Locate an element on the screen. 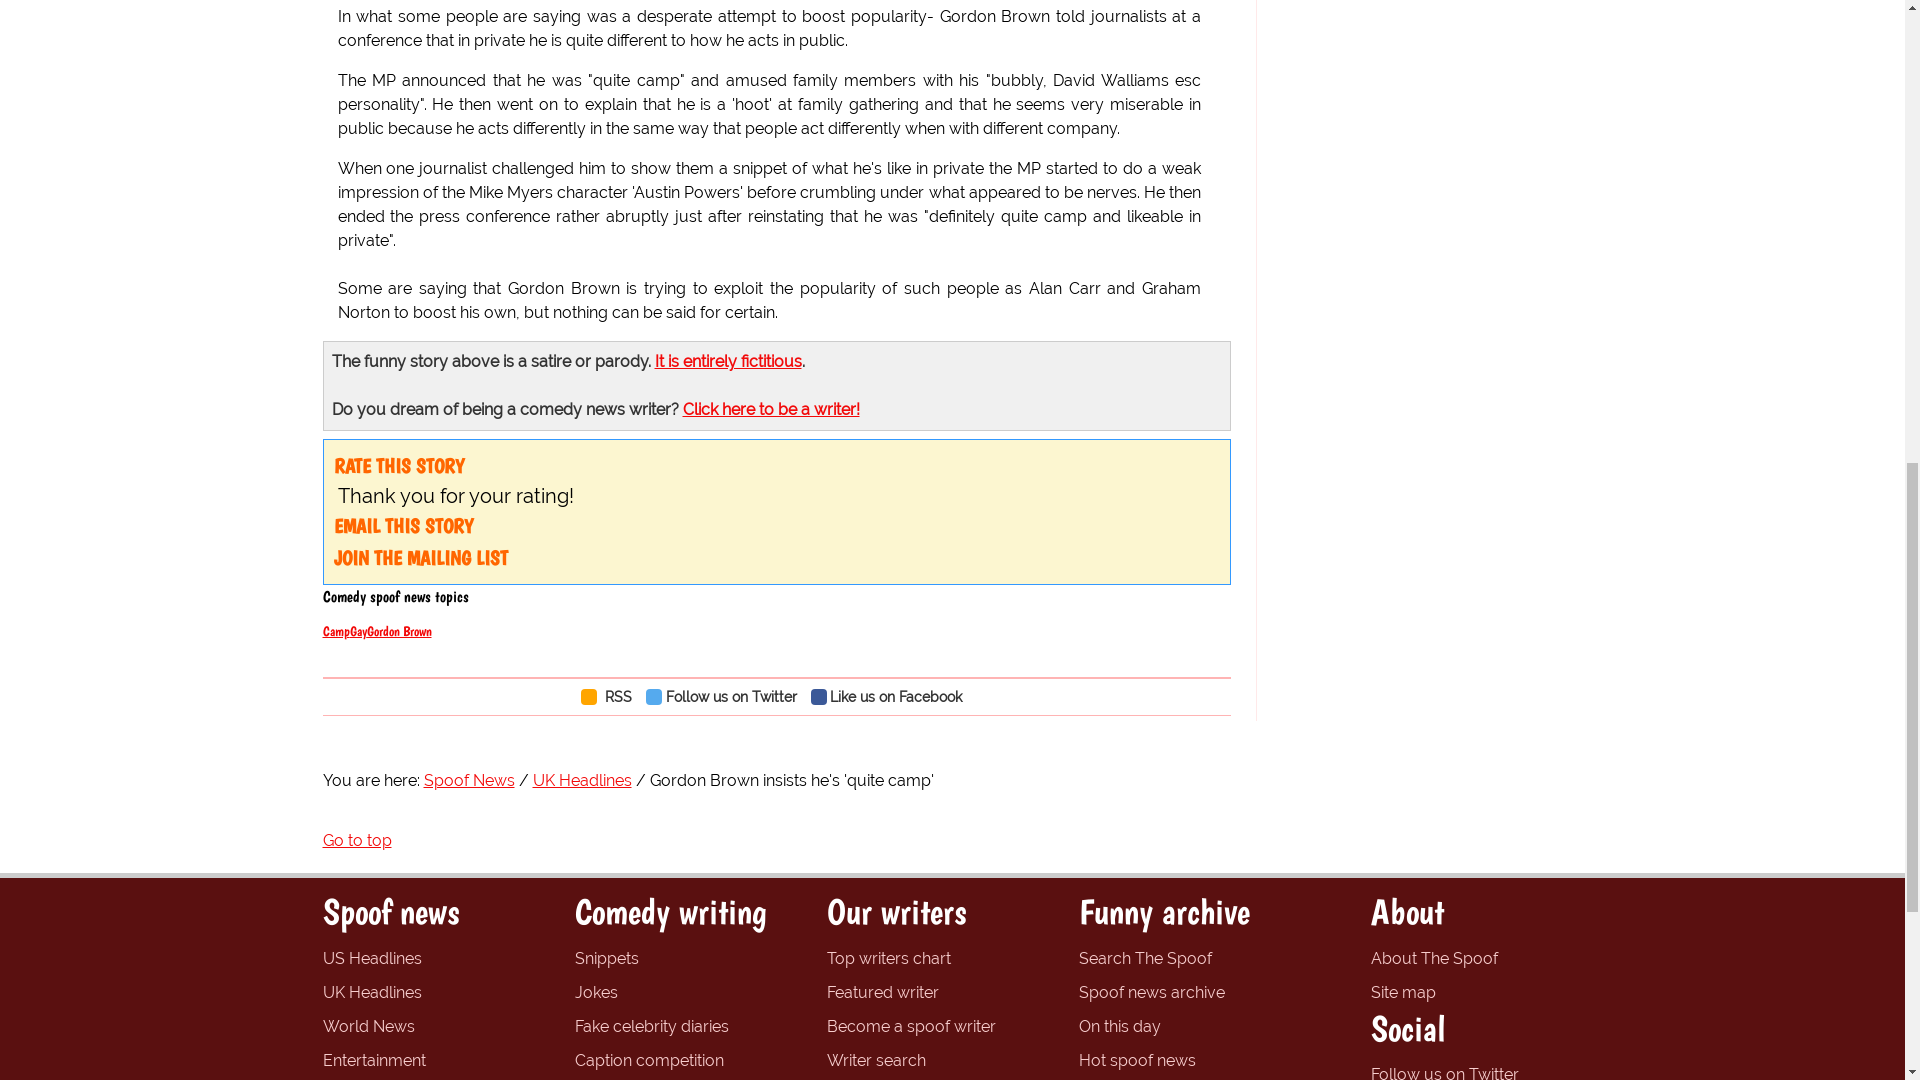 The height and width of the screenshot is (1080, 1920). Go to top is located at coordinates (356, 840).